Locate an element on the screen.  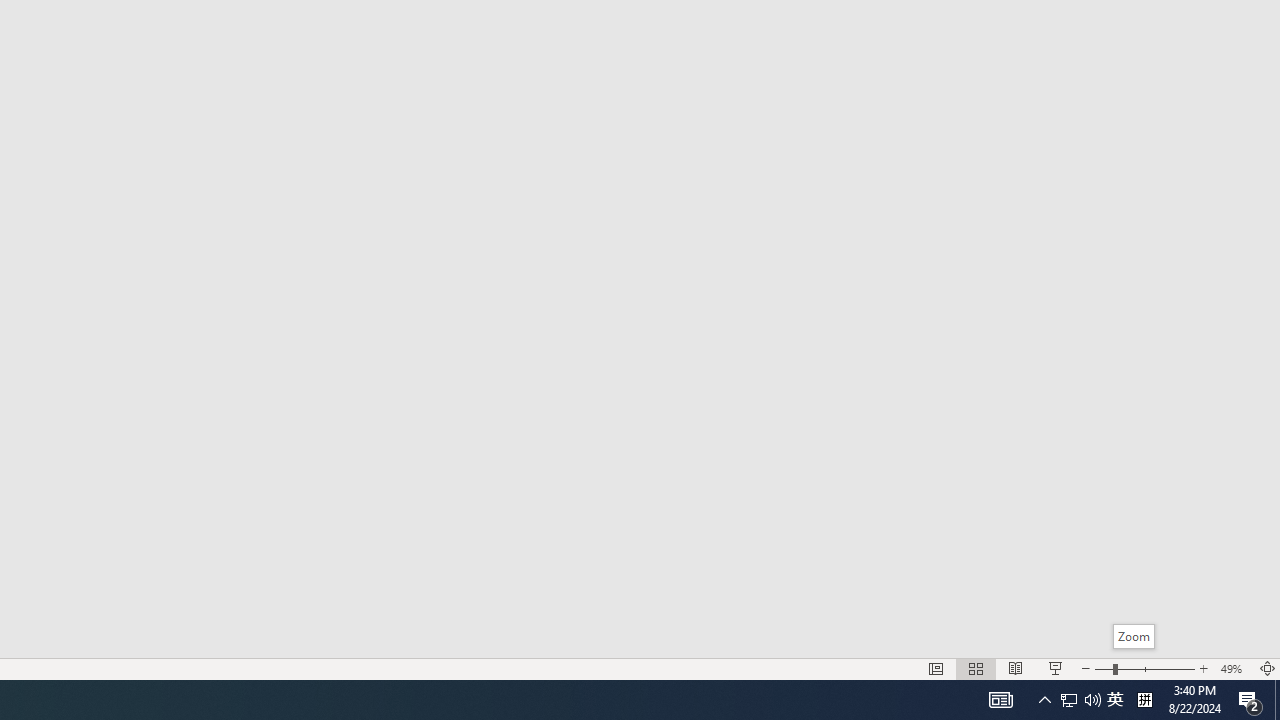
Zoom 49% is located at coordinates (1234, 668).